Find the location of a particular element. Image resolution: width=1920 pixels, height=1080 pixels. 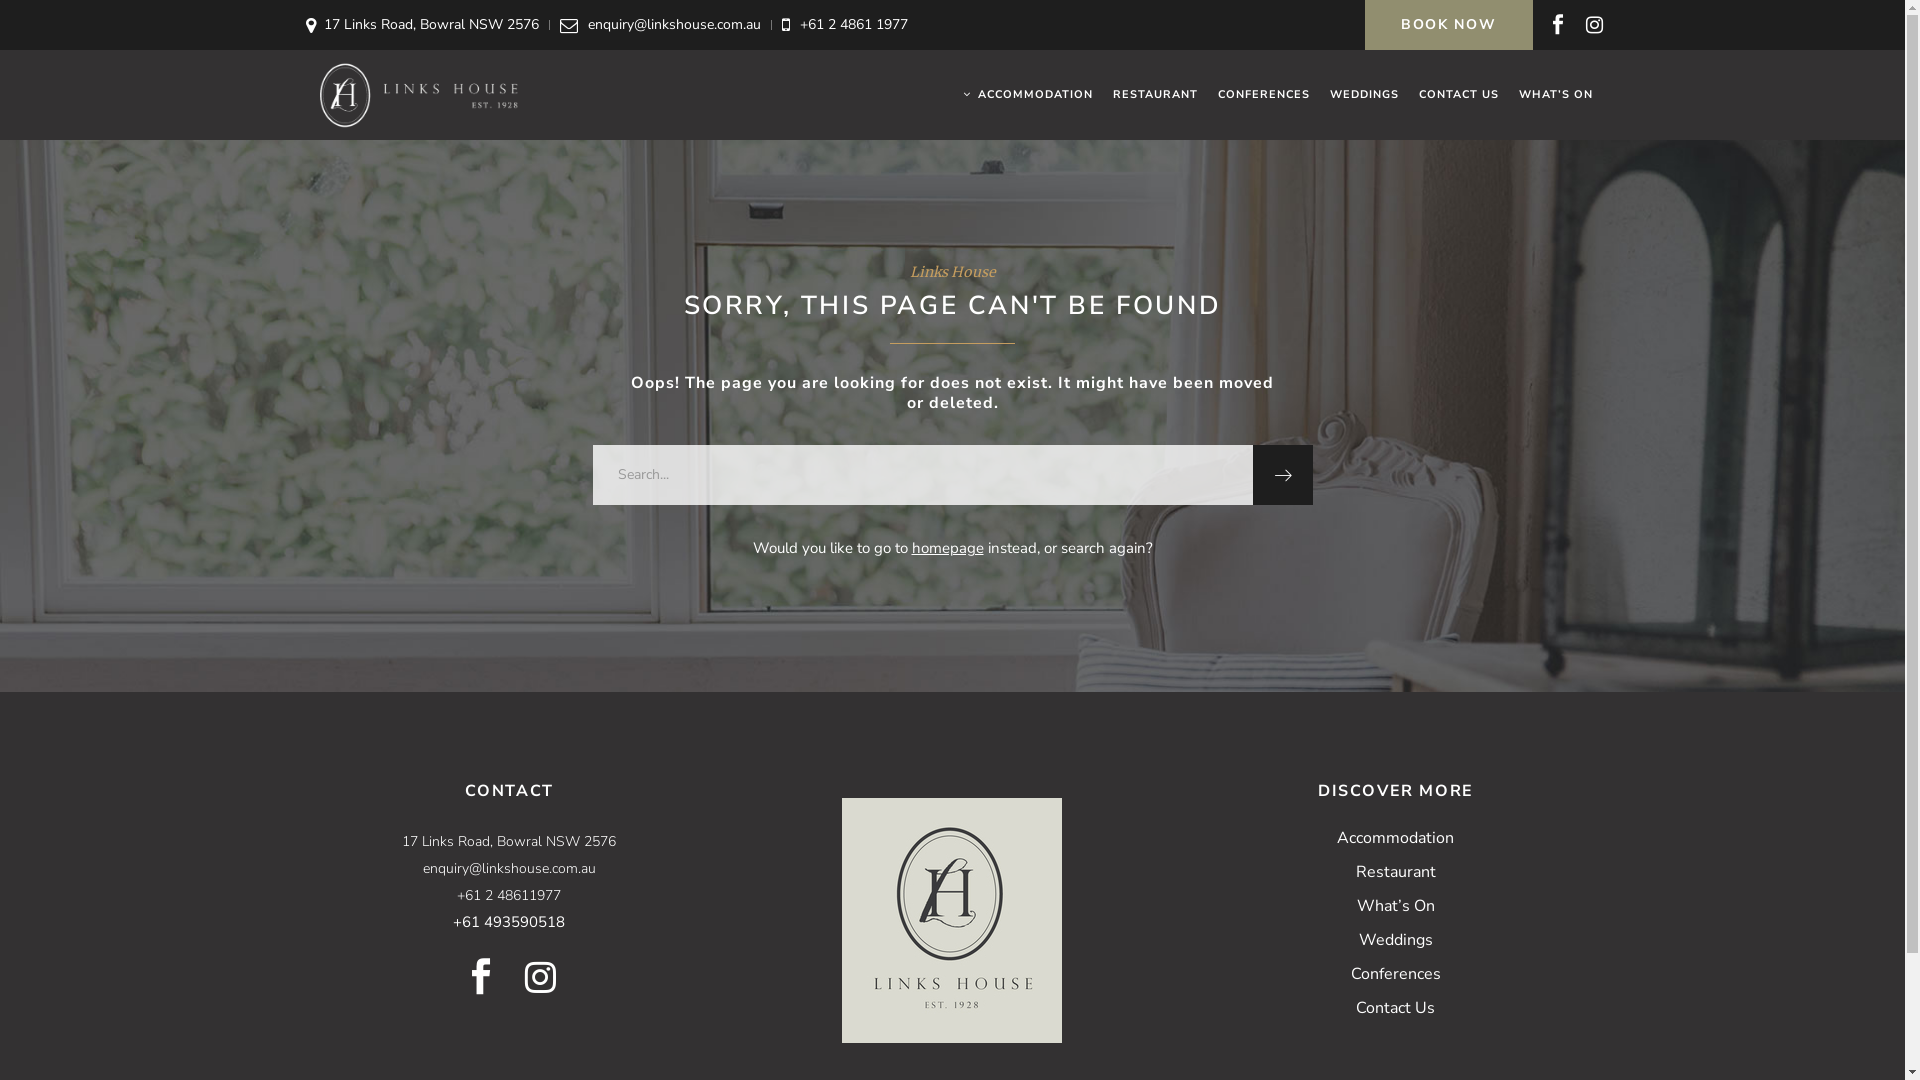

+61 2 4861 1977 is located at coordinates (854, 24).